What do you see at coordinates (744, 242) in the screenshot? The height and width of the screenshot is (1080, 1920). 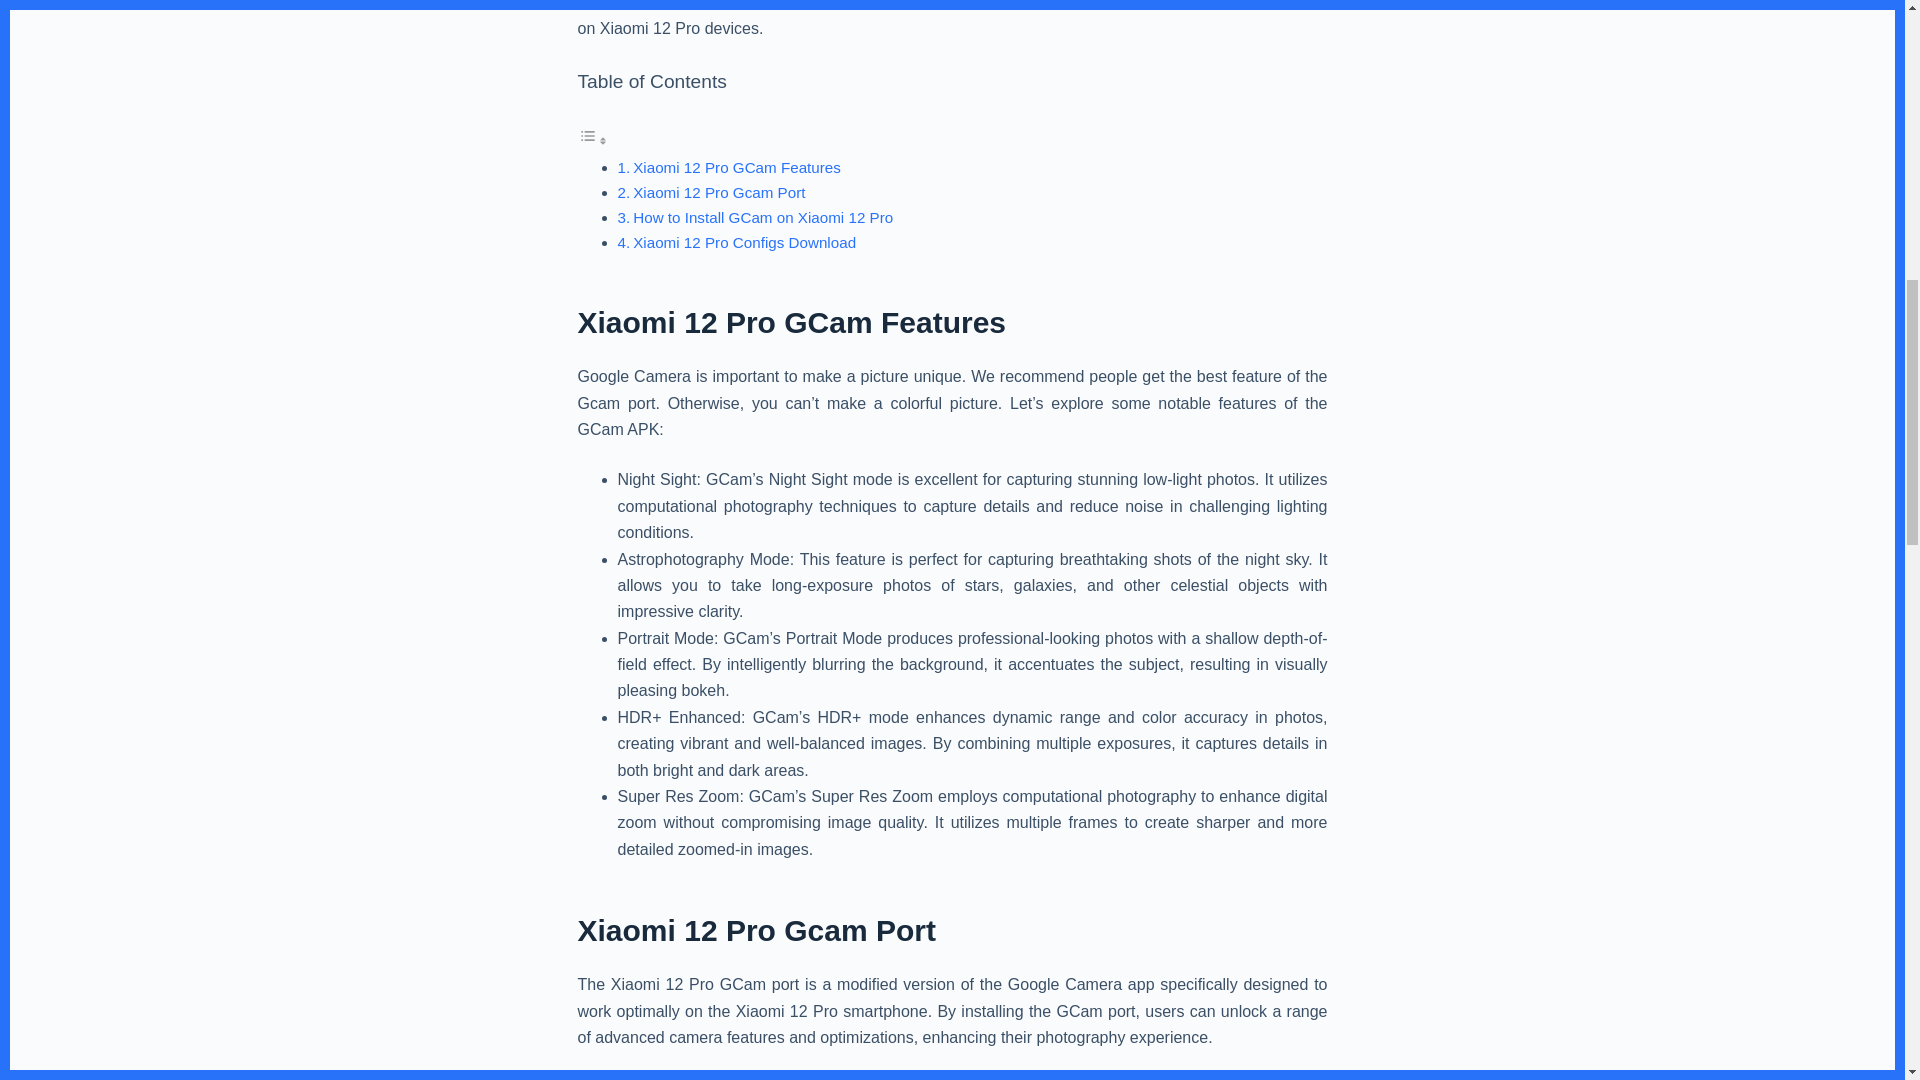 I see `Xiaomi 12 Pro Configs Download` at bounding box center [744, 242].